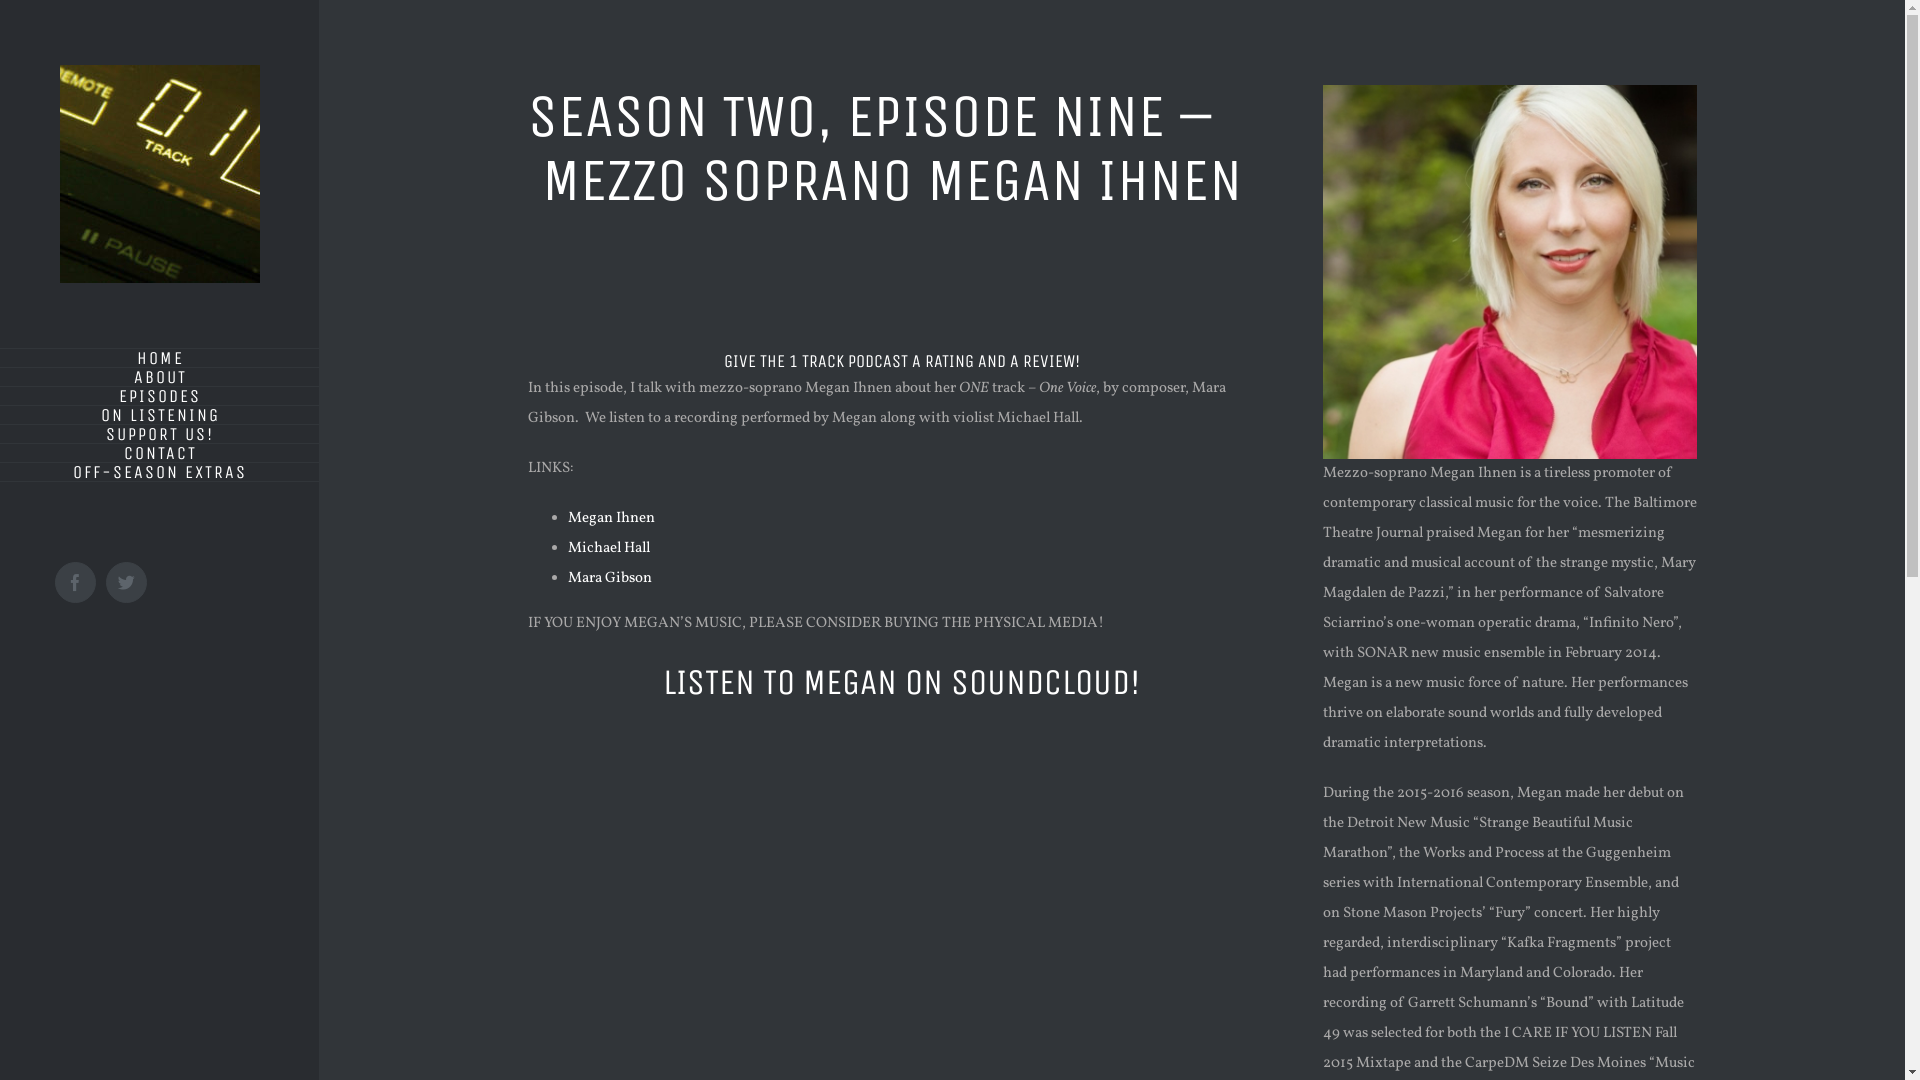  I want to click on HOME, so click(160, 358).